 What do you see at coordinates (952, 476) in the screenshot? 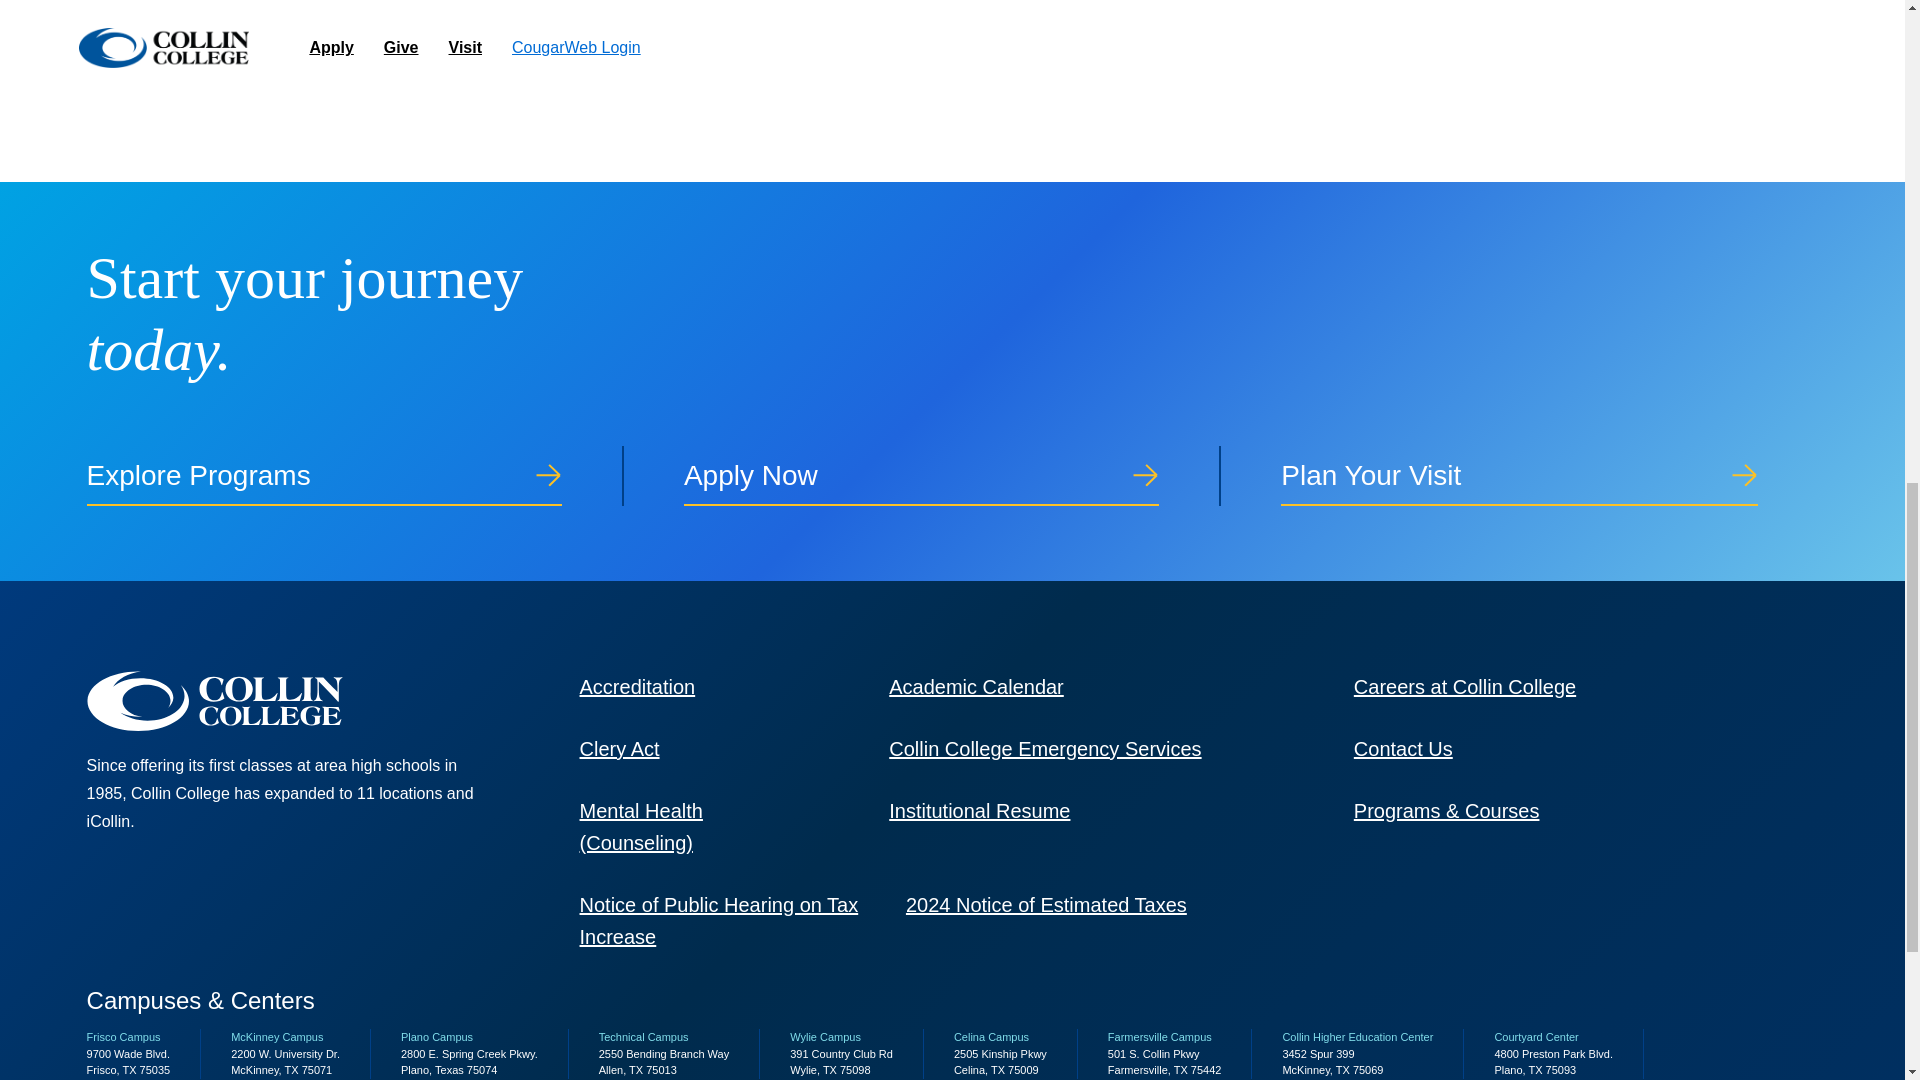
I see `Apply Now` at bounding box center [952, 476].